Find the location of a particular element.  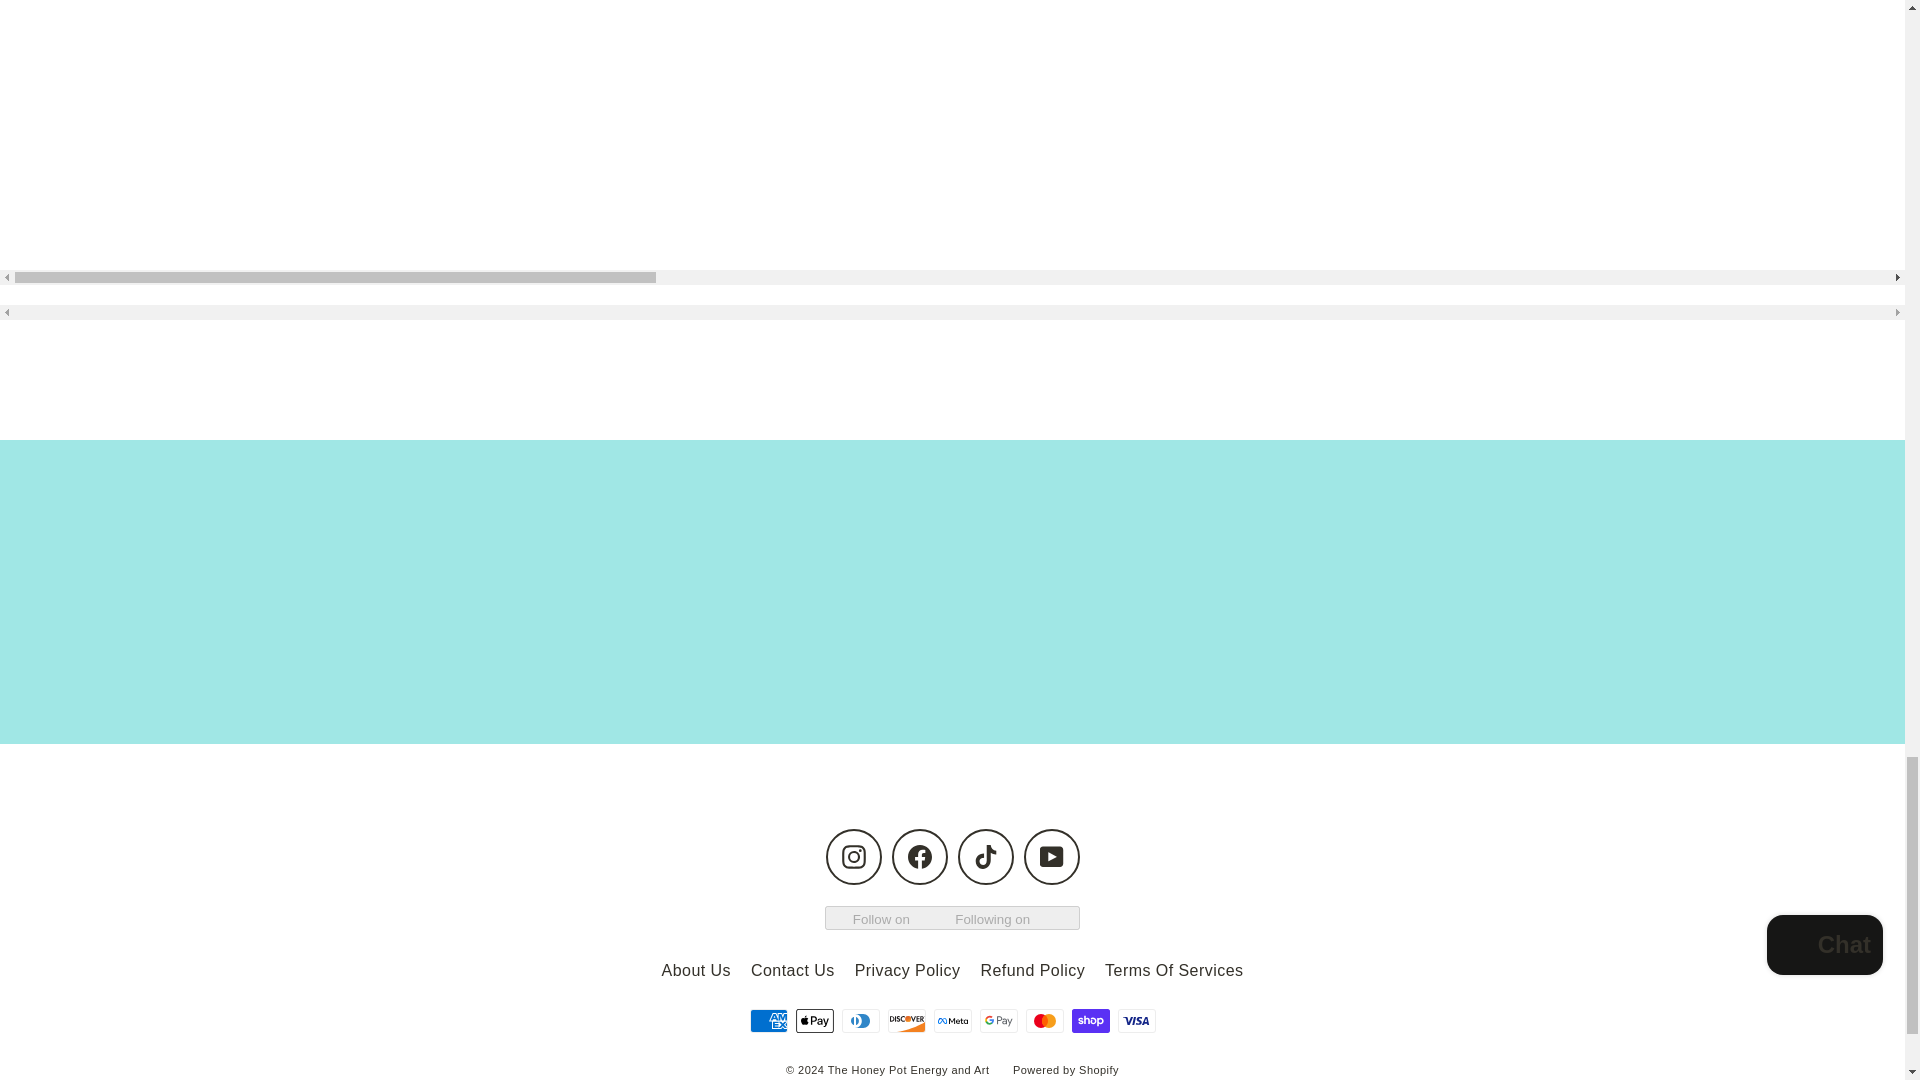

Apple Pay is located at coordinates (814, 1020).